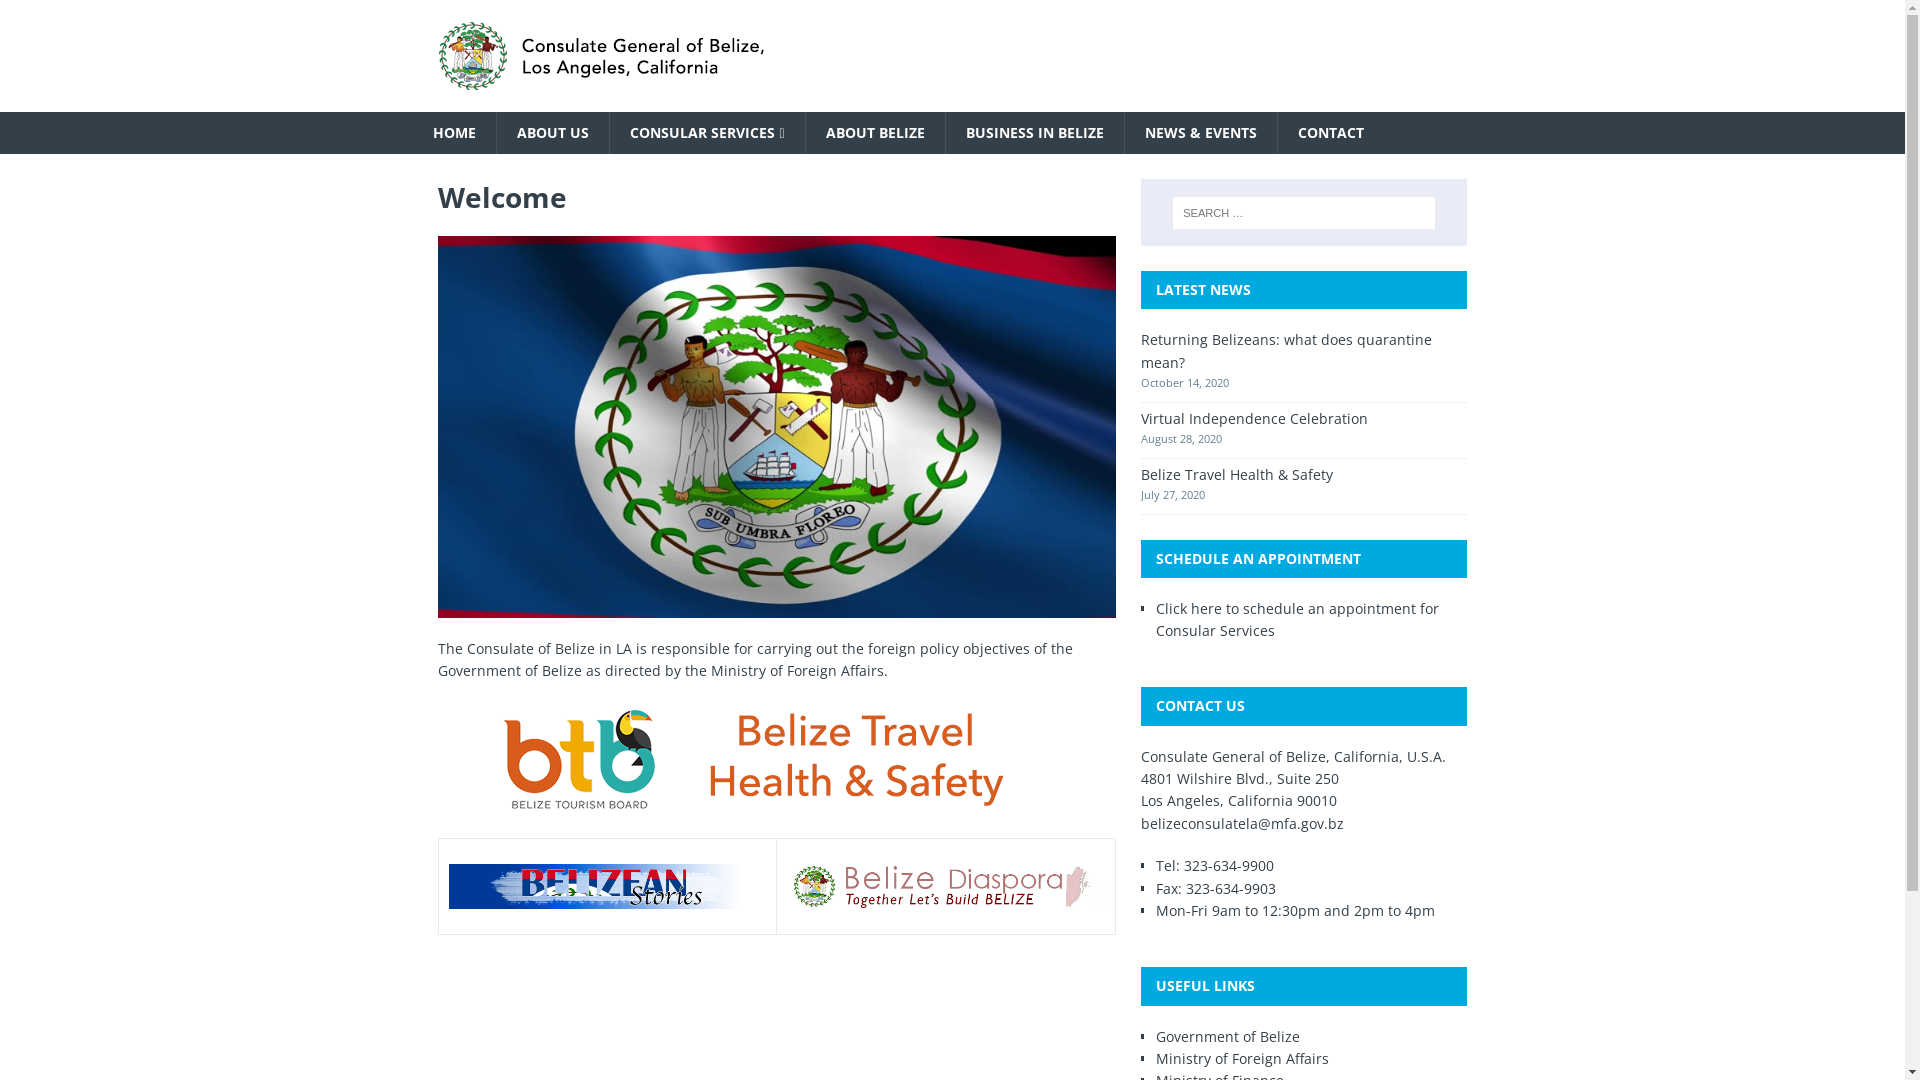 The height and width of the screenshot is (1080, 1920). I want to click on Belize Travel Health & Safety, so click(1237, 474).